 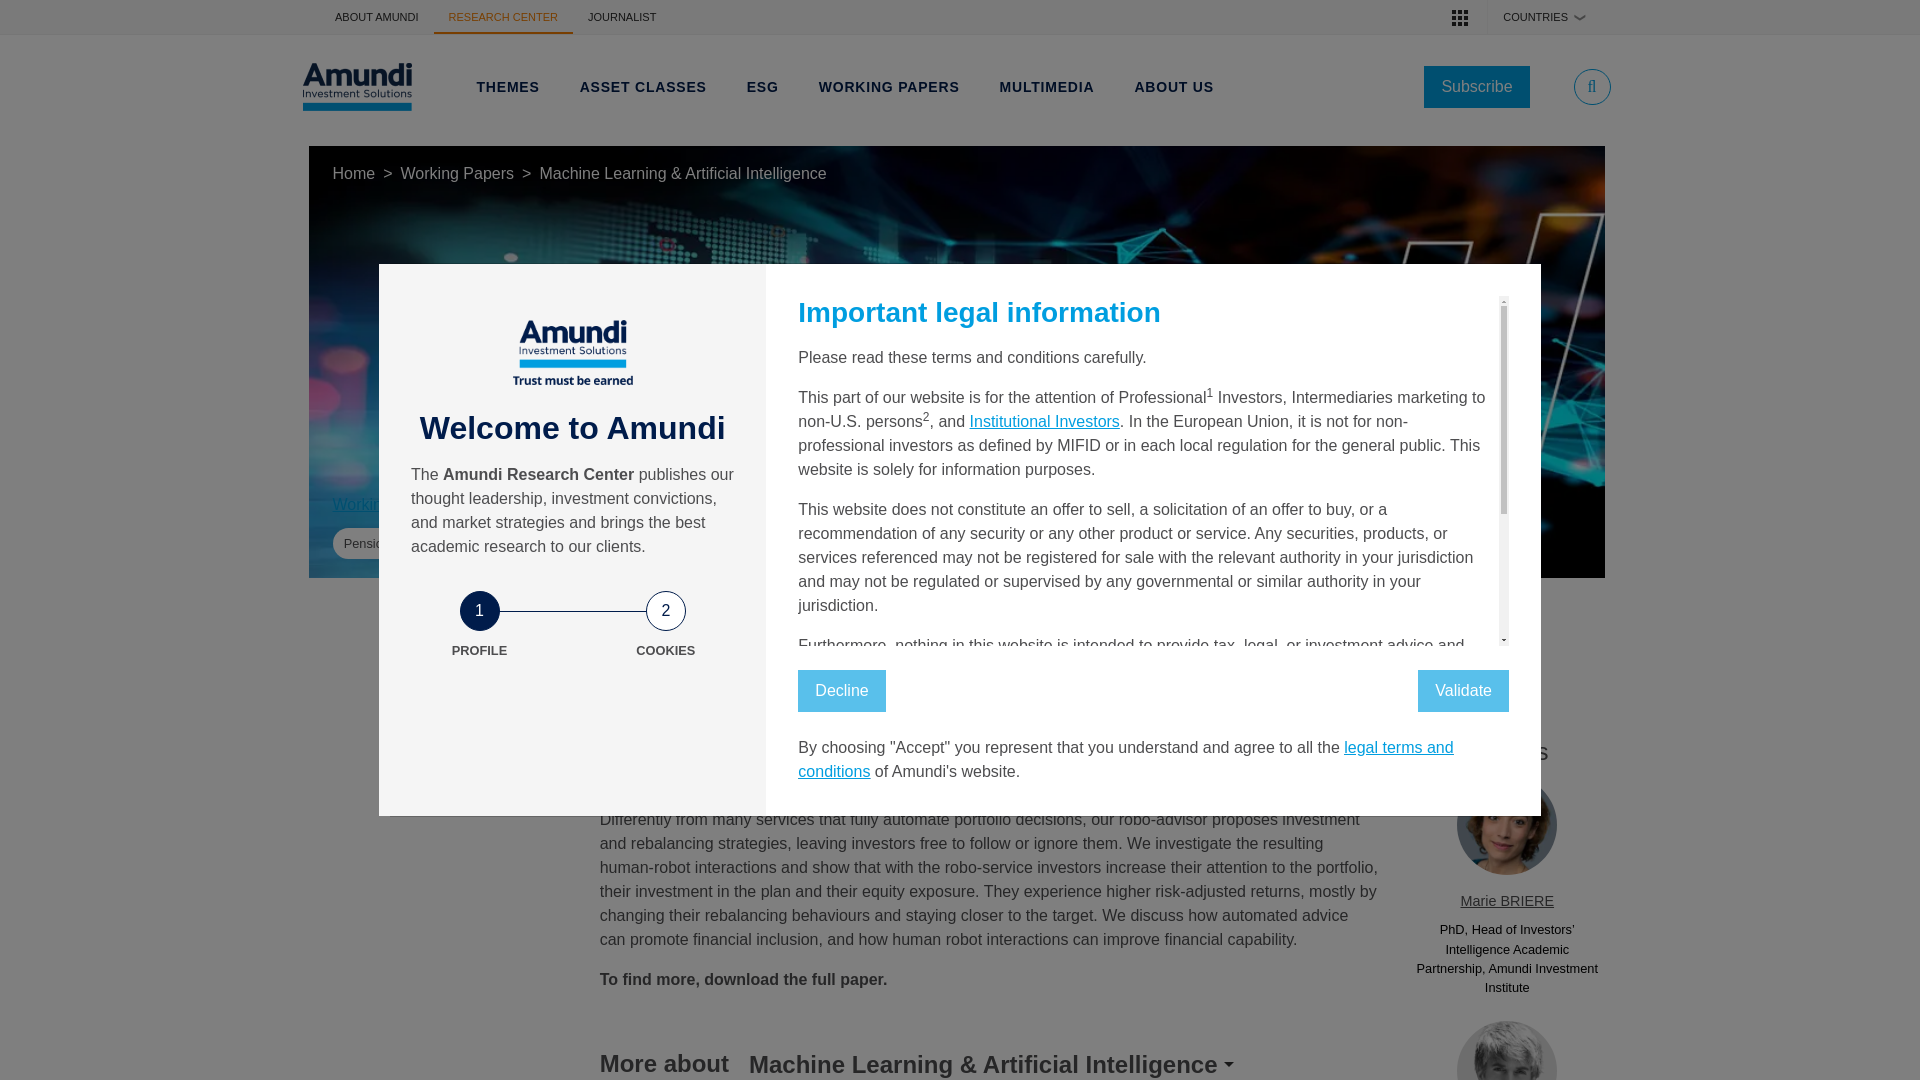 I want to click on ESG, so click(x=763, y=86).